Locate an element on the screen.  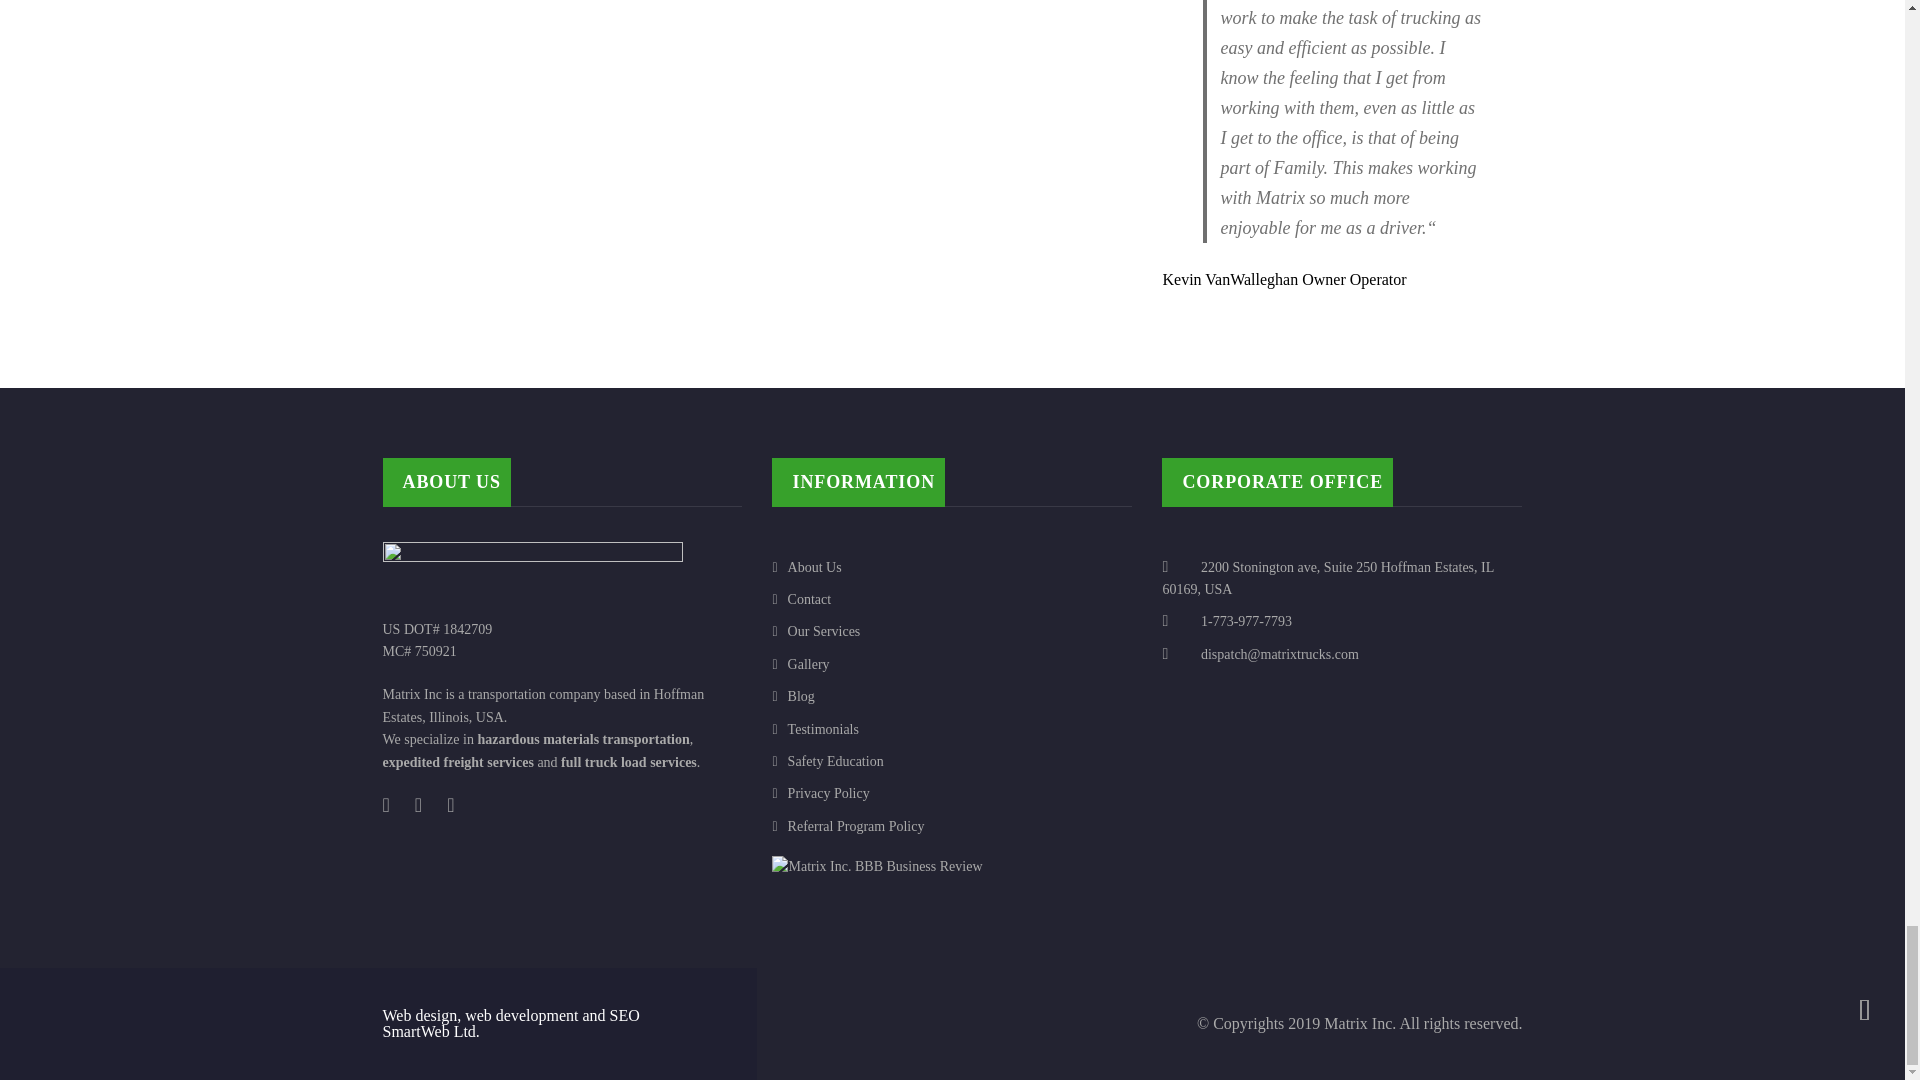
hazardous materials transportation is located at coordinates (582, 740).